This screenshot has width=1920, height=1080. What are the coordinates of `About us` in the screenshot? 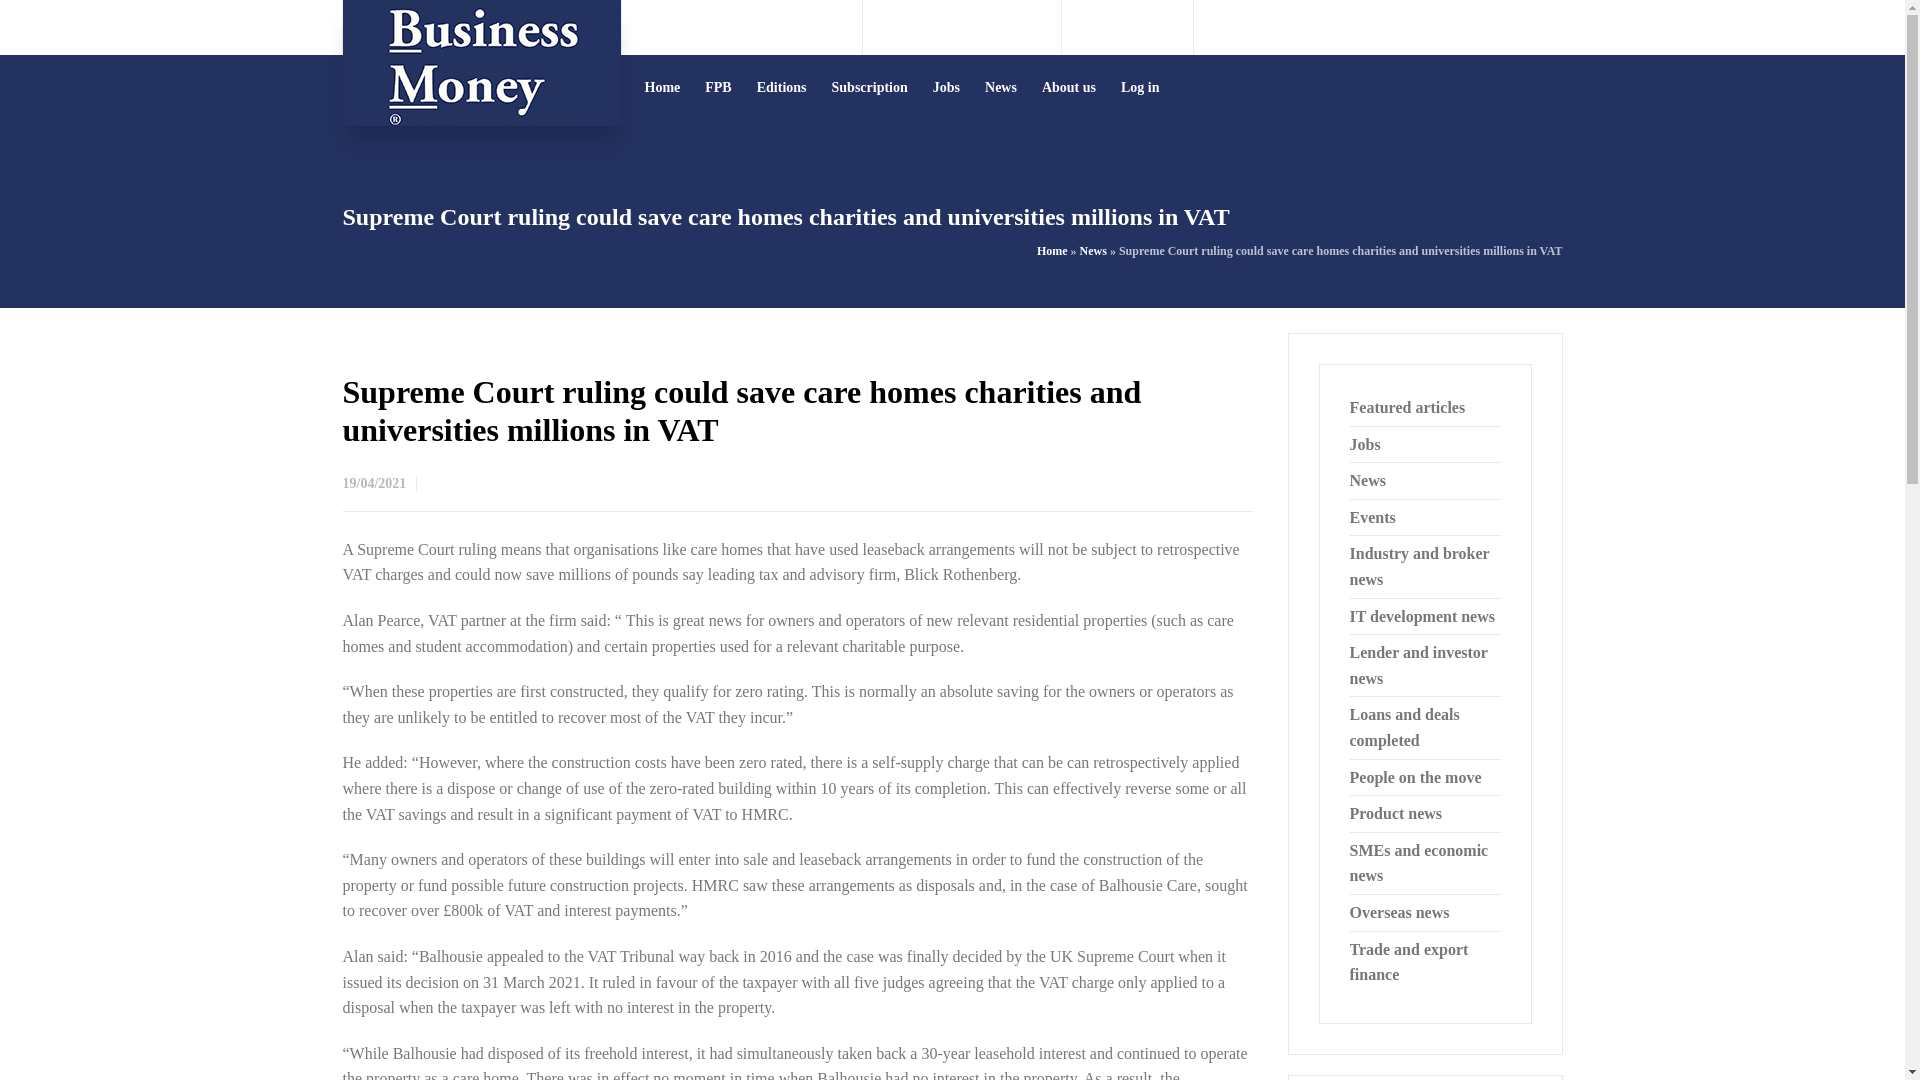 It's located at (1069, 87).